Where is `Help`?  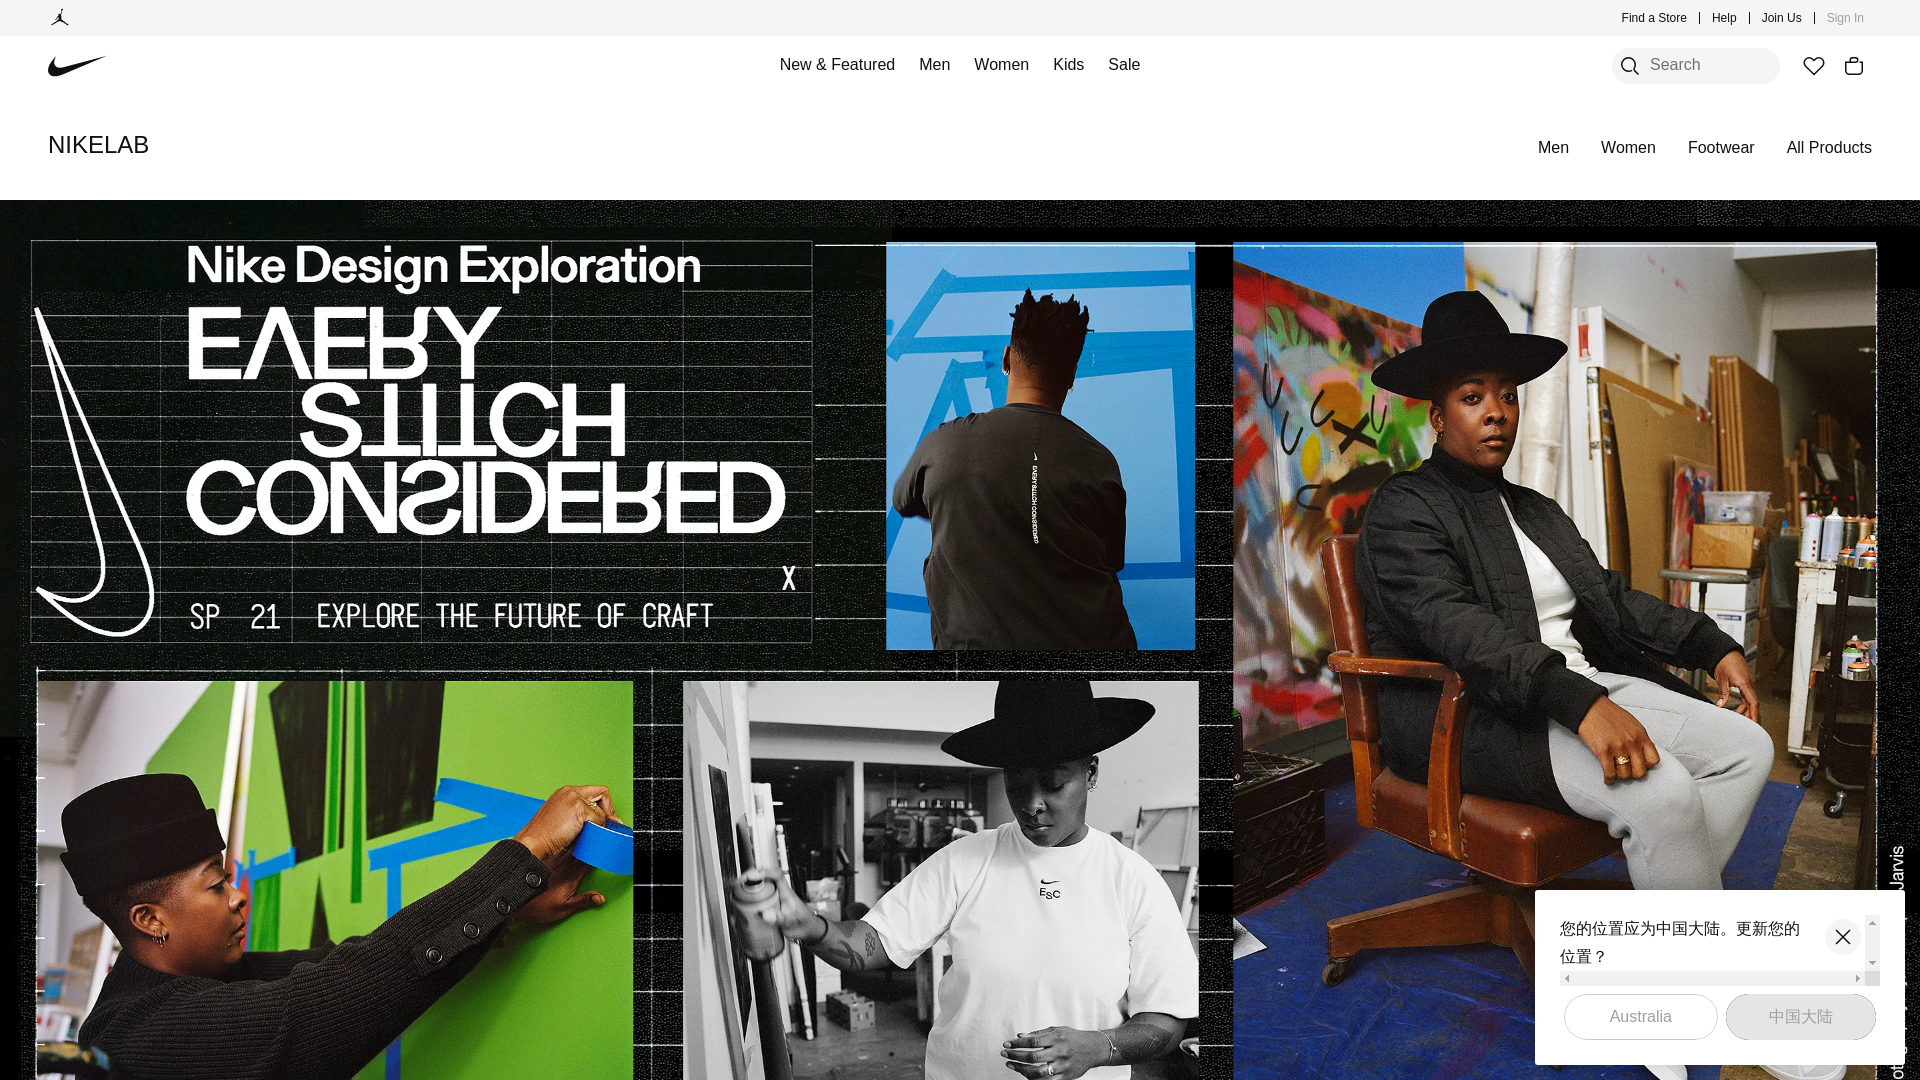
Help is located at coordinates (1724, 18).